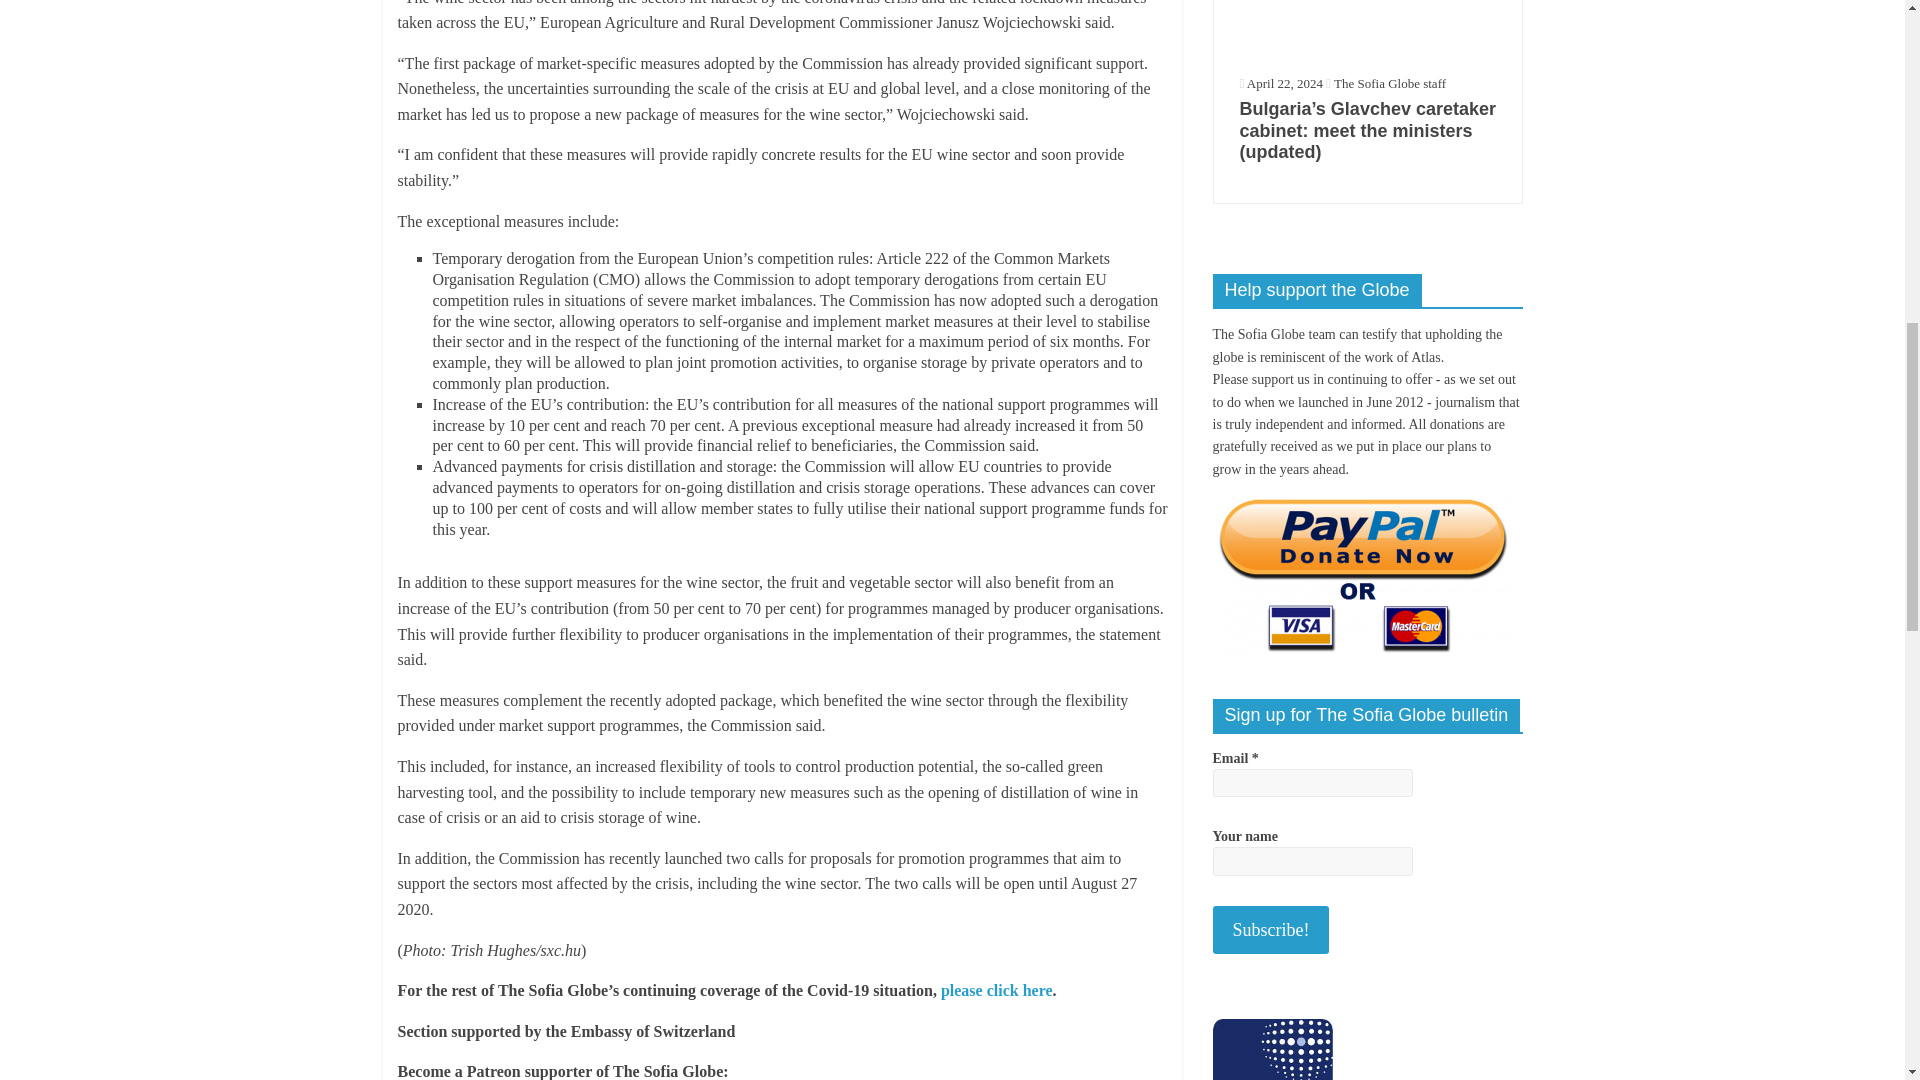  I want to click on Subscribe!, so click(1270, 930).